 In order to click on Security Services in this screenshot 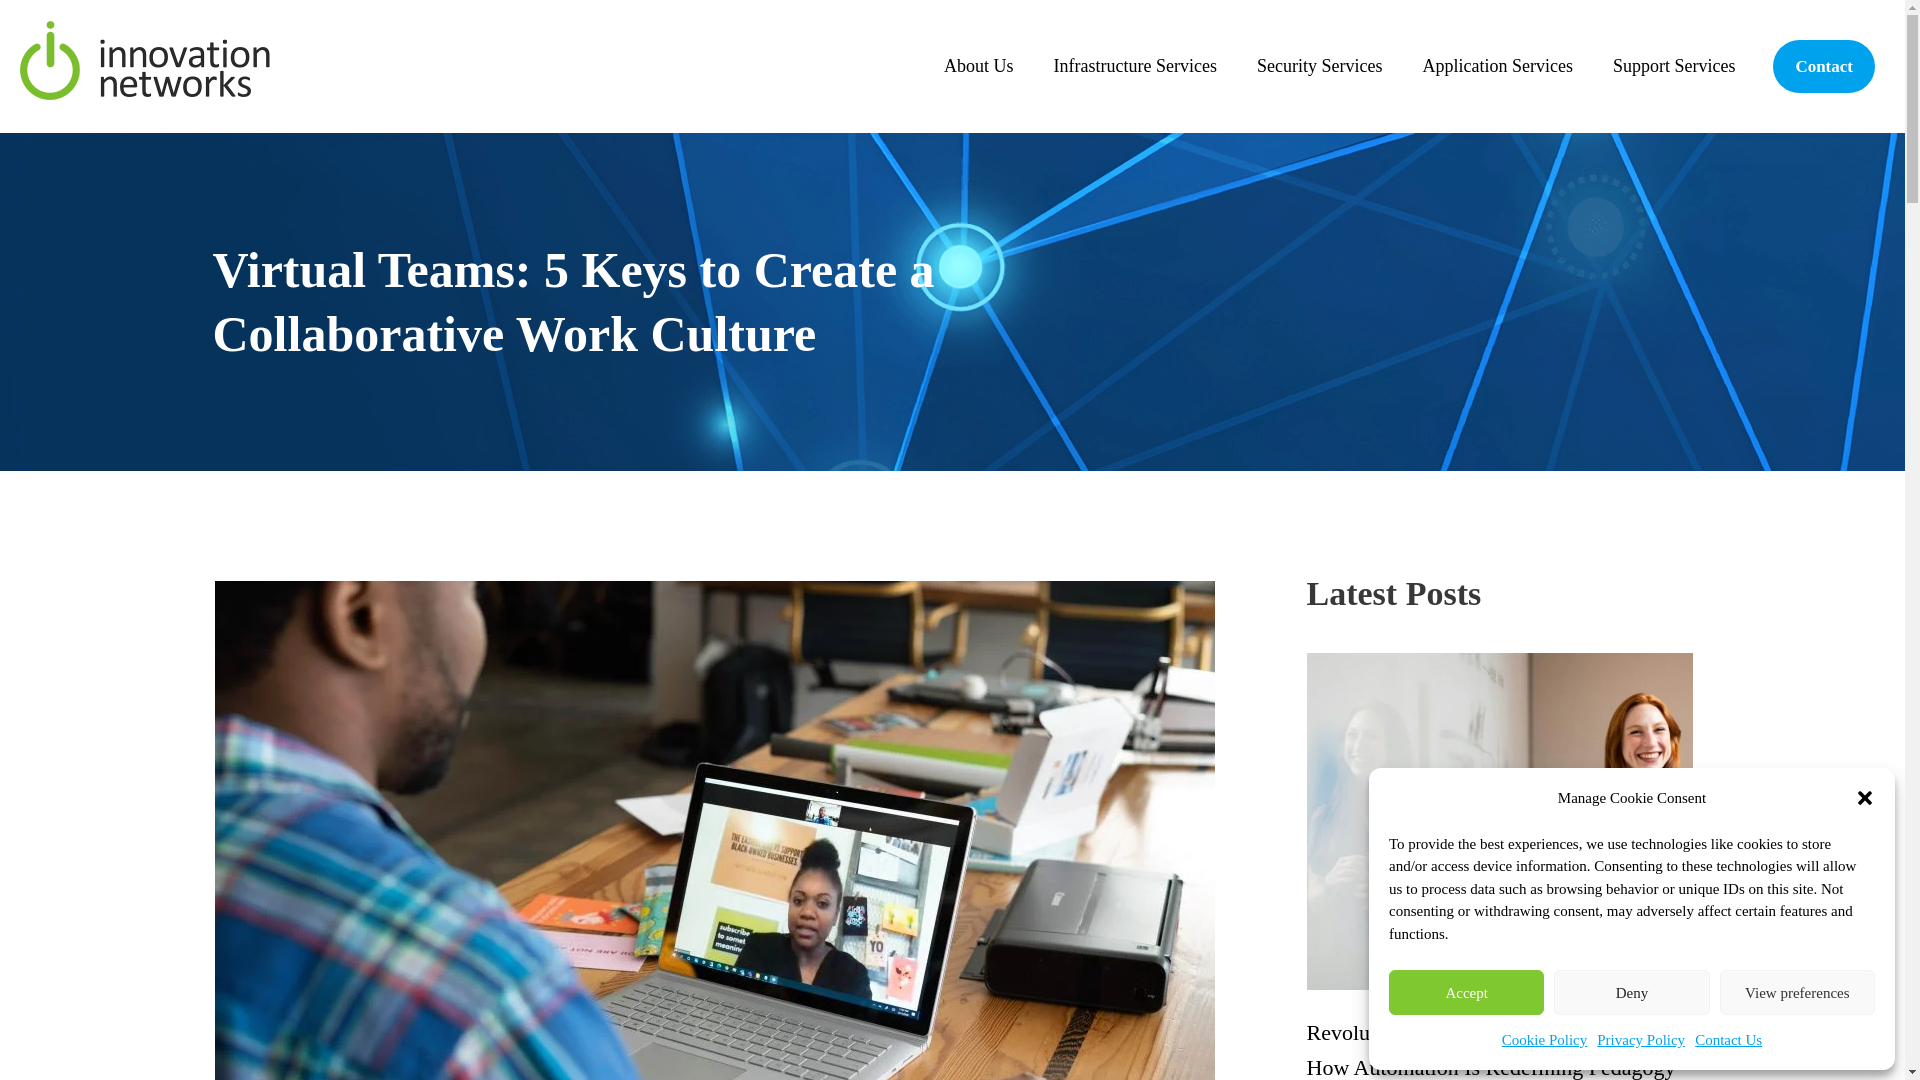, I will do `click(1318, 66)`.